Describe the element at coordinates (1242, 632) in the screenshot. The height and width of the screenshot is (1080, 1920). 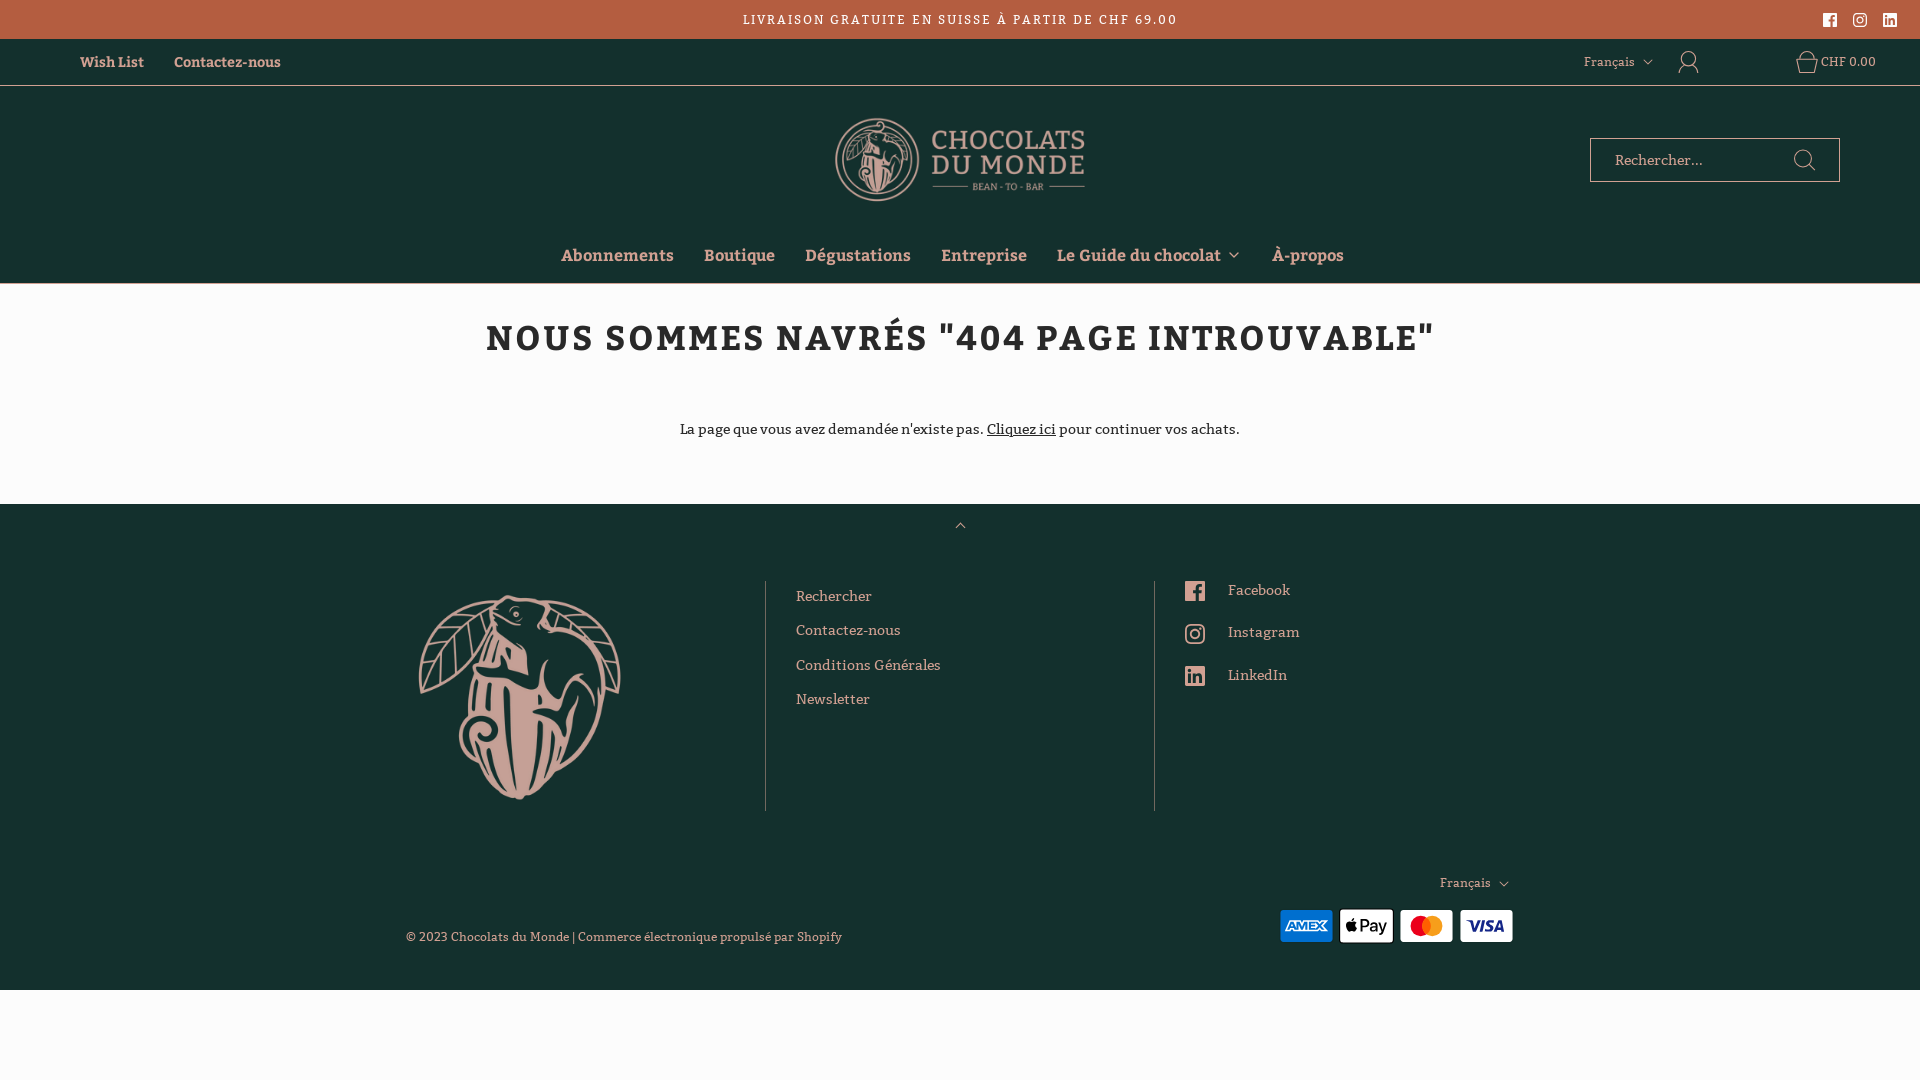
I see `Instagram icon Instagram` at that location.